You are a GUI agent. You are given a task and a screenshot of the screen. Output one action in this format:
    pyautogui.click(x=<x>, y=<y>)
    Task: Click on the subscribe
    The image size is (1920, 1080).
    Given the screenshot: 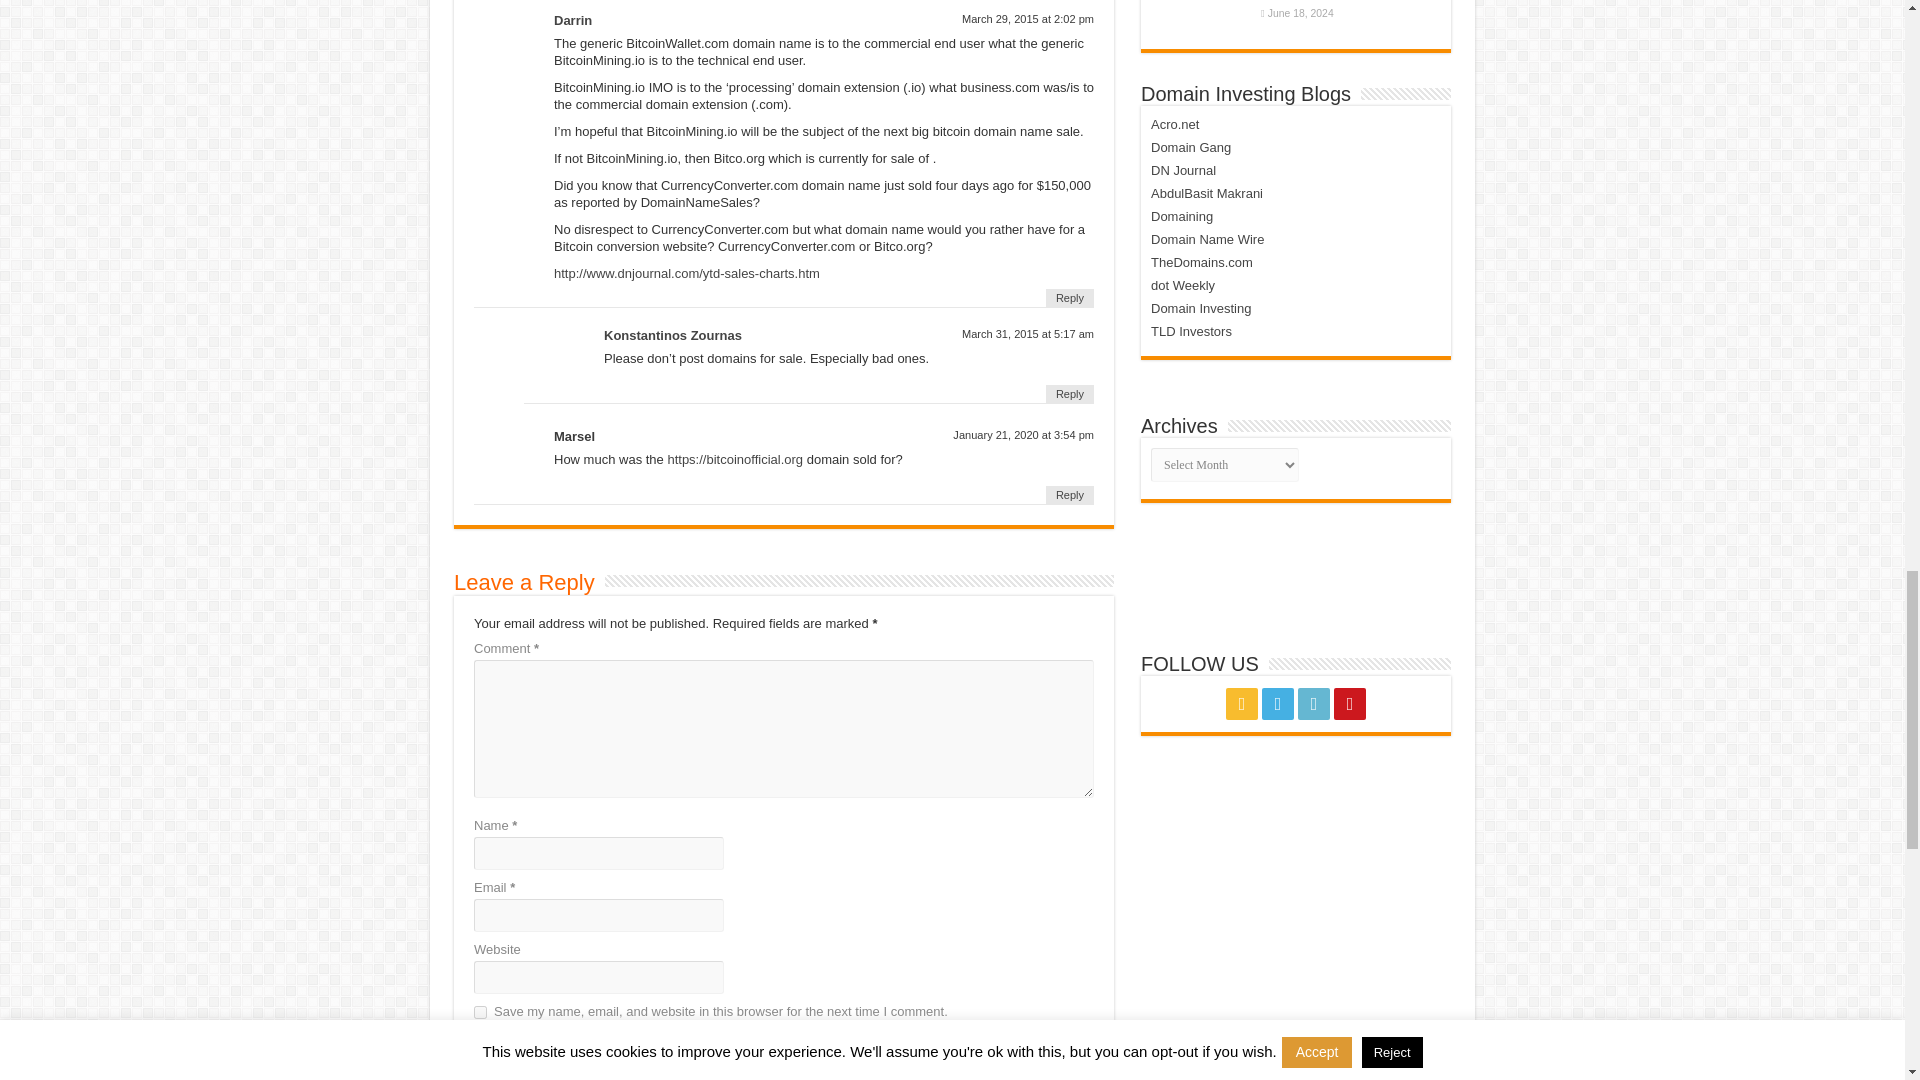 What is the action you would take?
    pyautogui.click(x=480, y=1066)
    